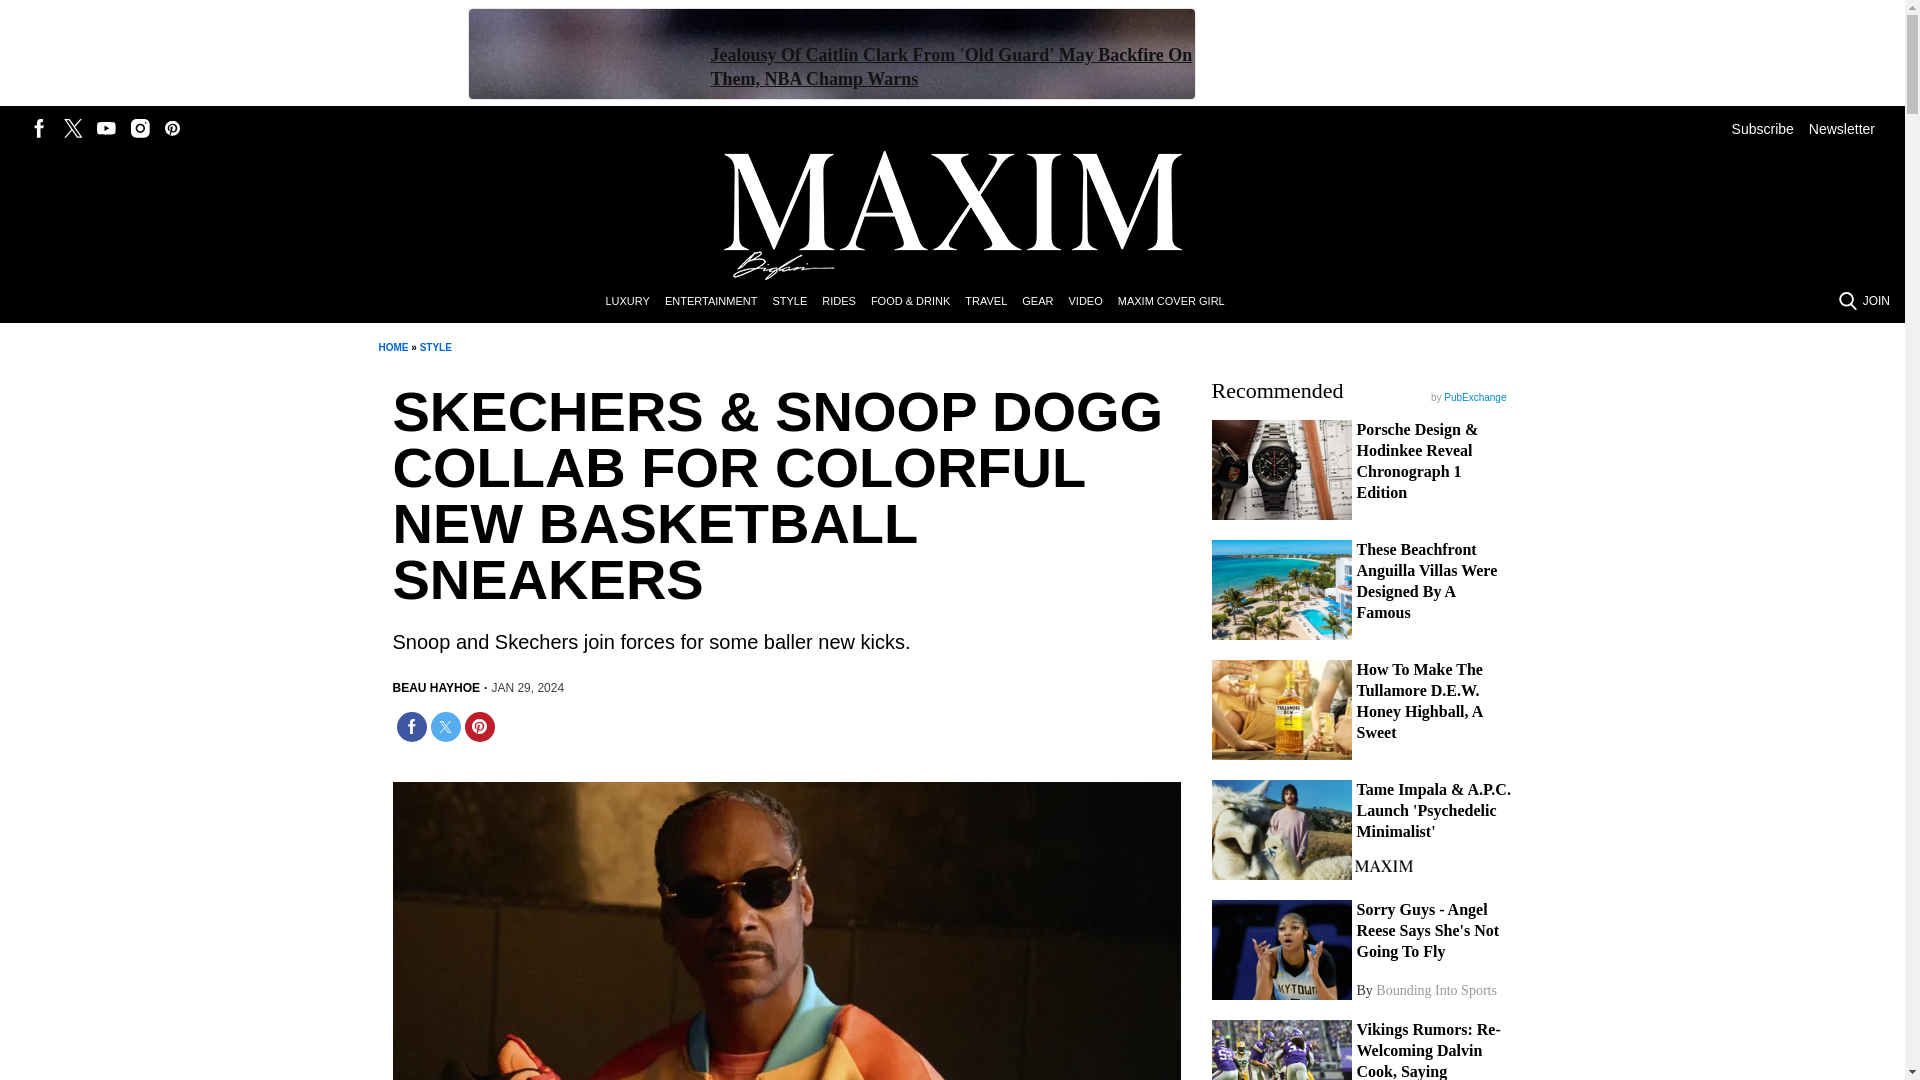 This screenshot has width=1920, height=1080. What do you see at coordinates (392, 348) in the screenshot?
I see `HOME` at bounding box center [392, 348].